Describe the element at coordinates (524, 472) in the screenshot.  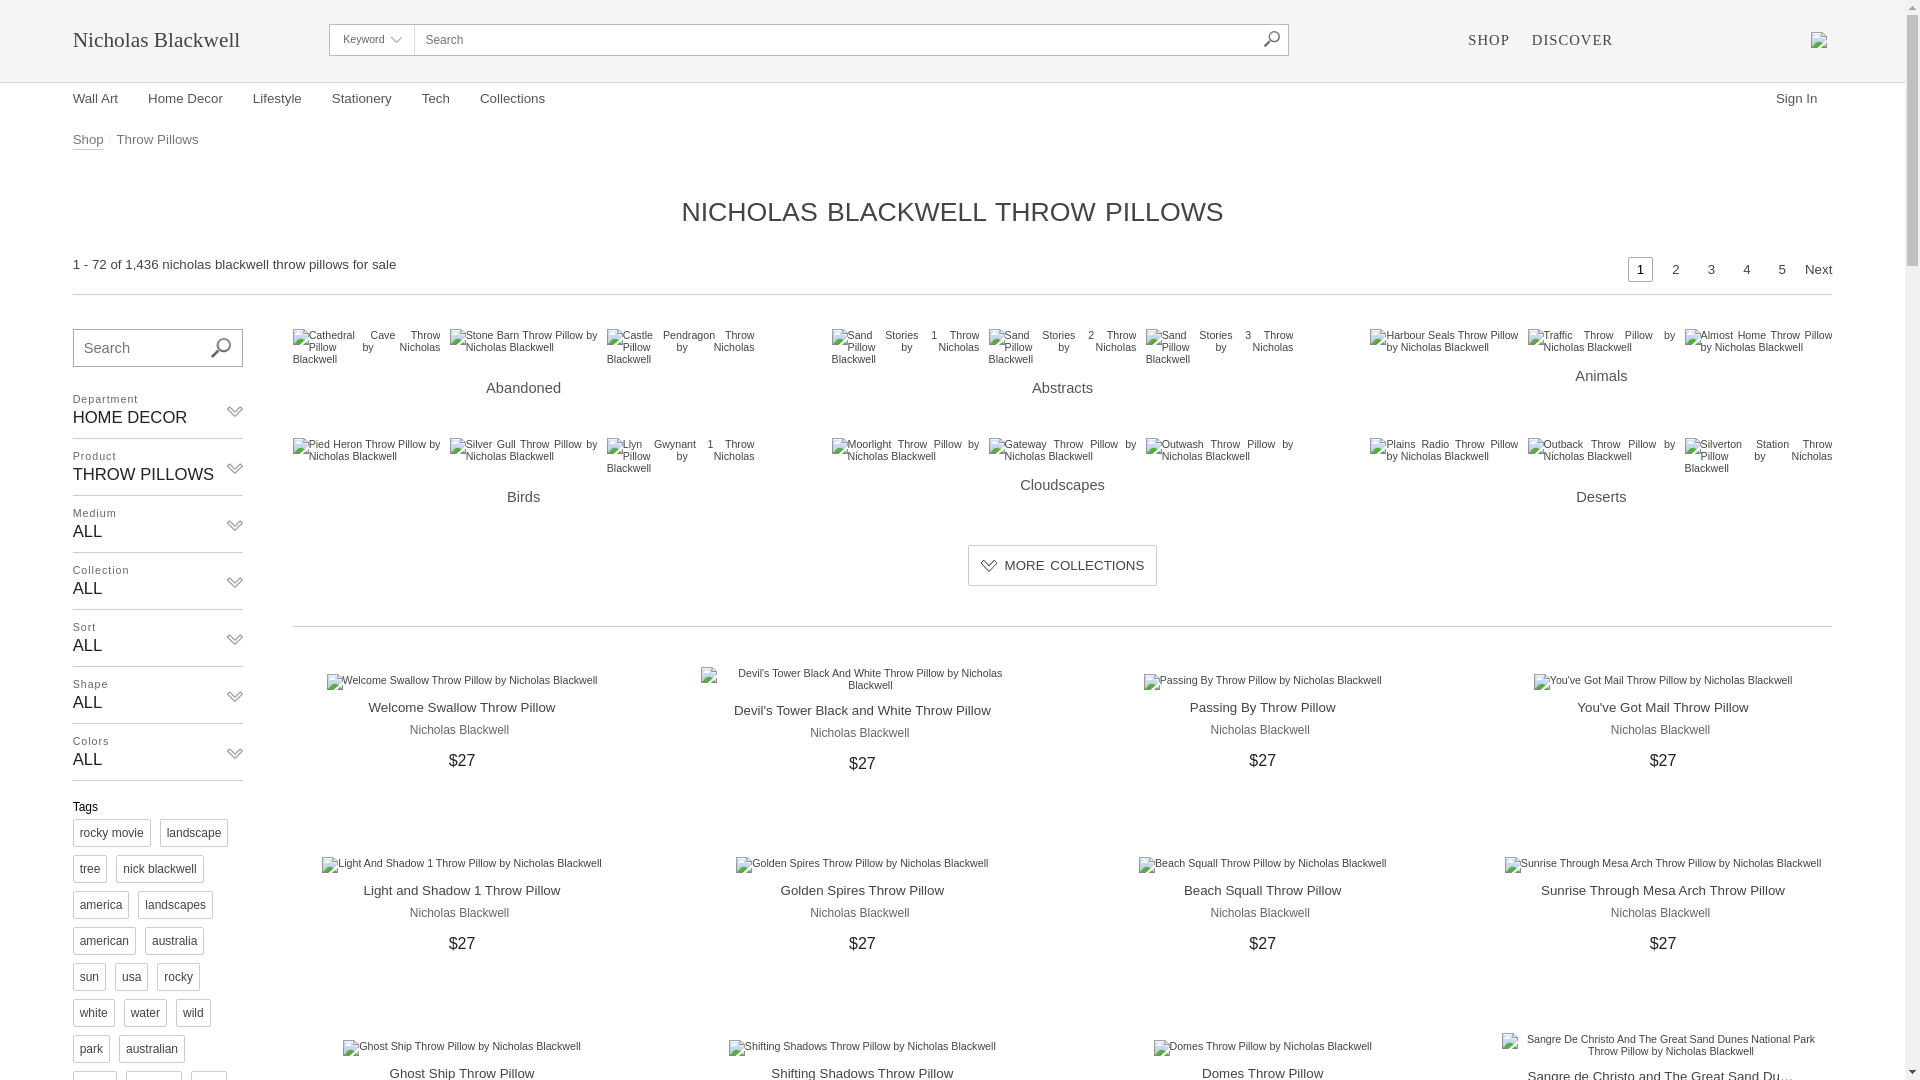
I see `Birds` at that location.